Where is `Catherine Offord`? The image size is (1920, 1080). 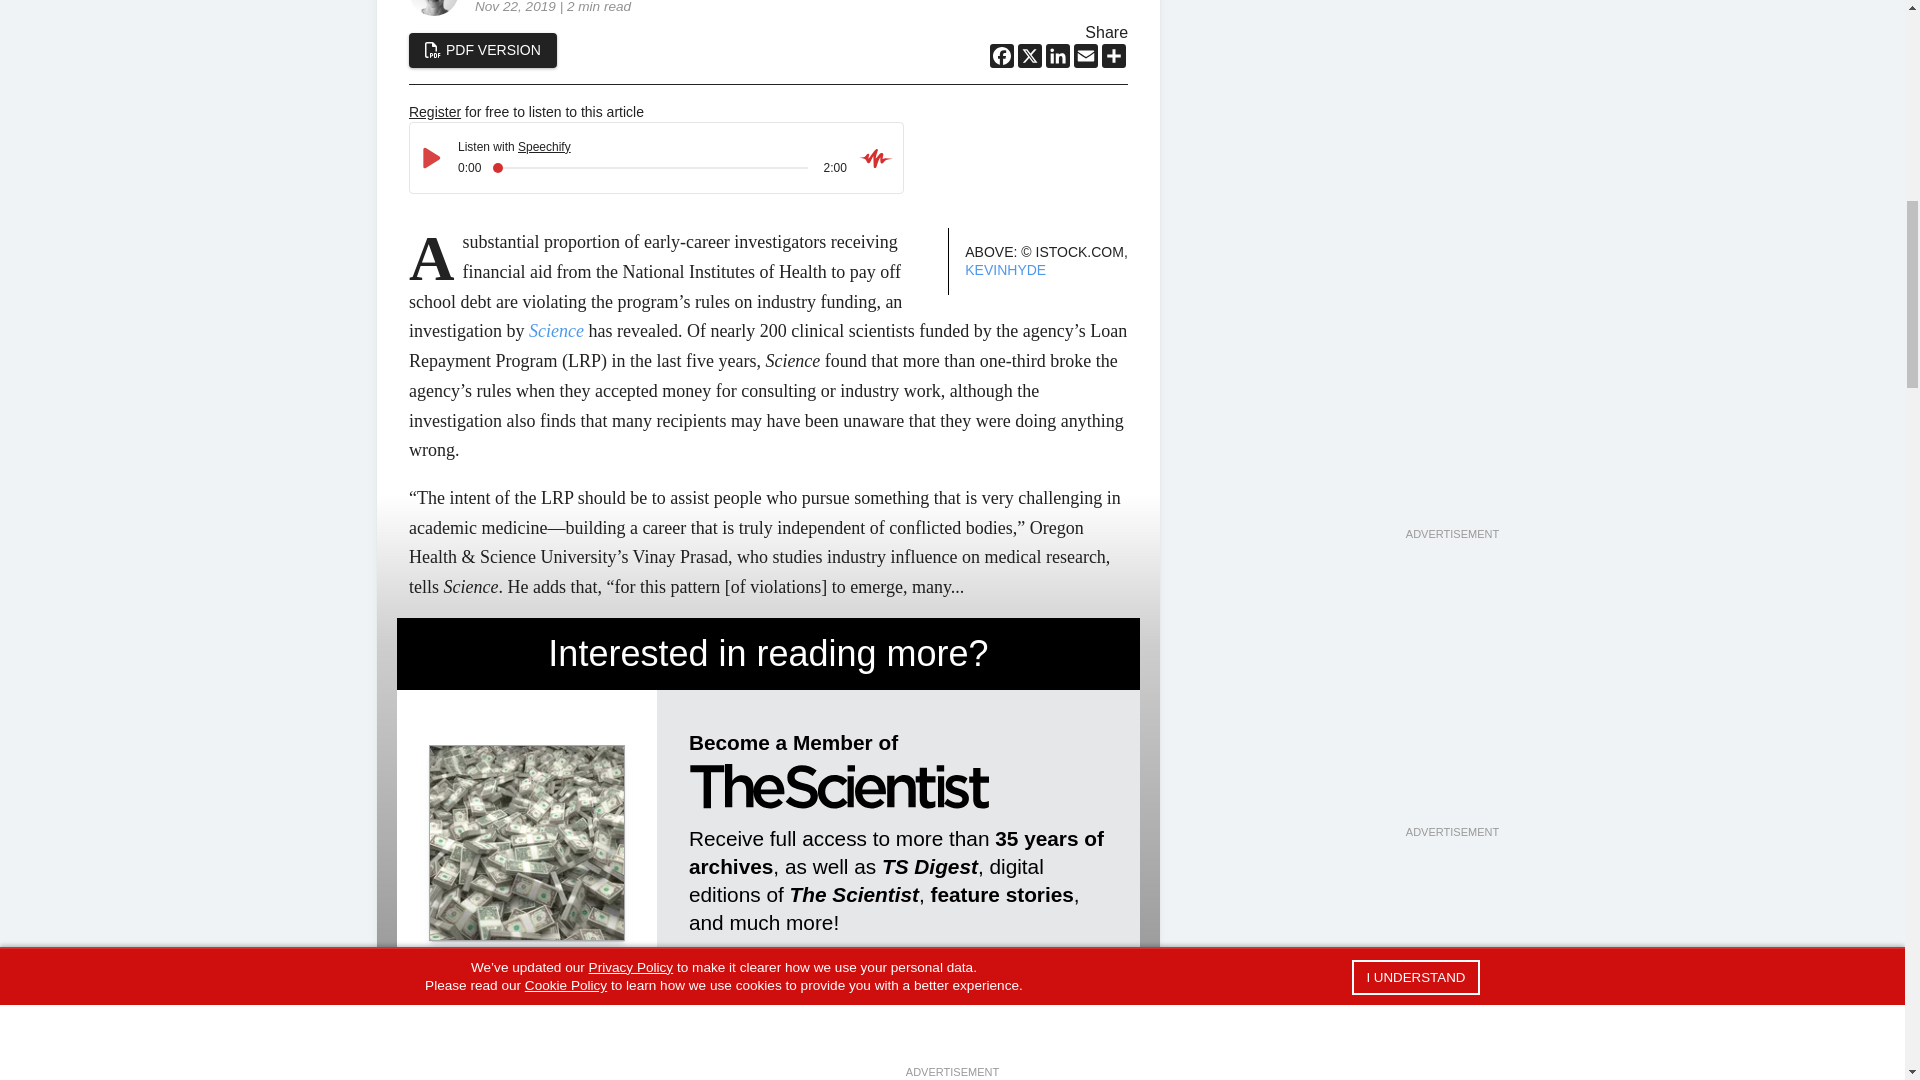
Catherine Offord is located at coordinates (433, 8).